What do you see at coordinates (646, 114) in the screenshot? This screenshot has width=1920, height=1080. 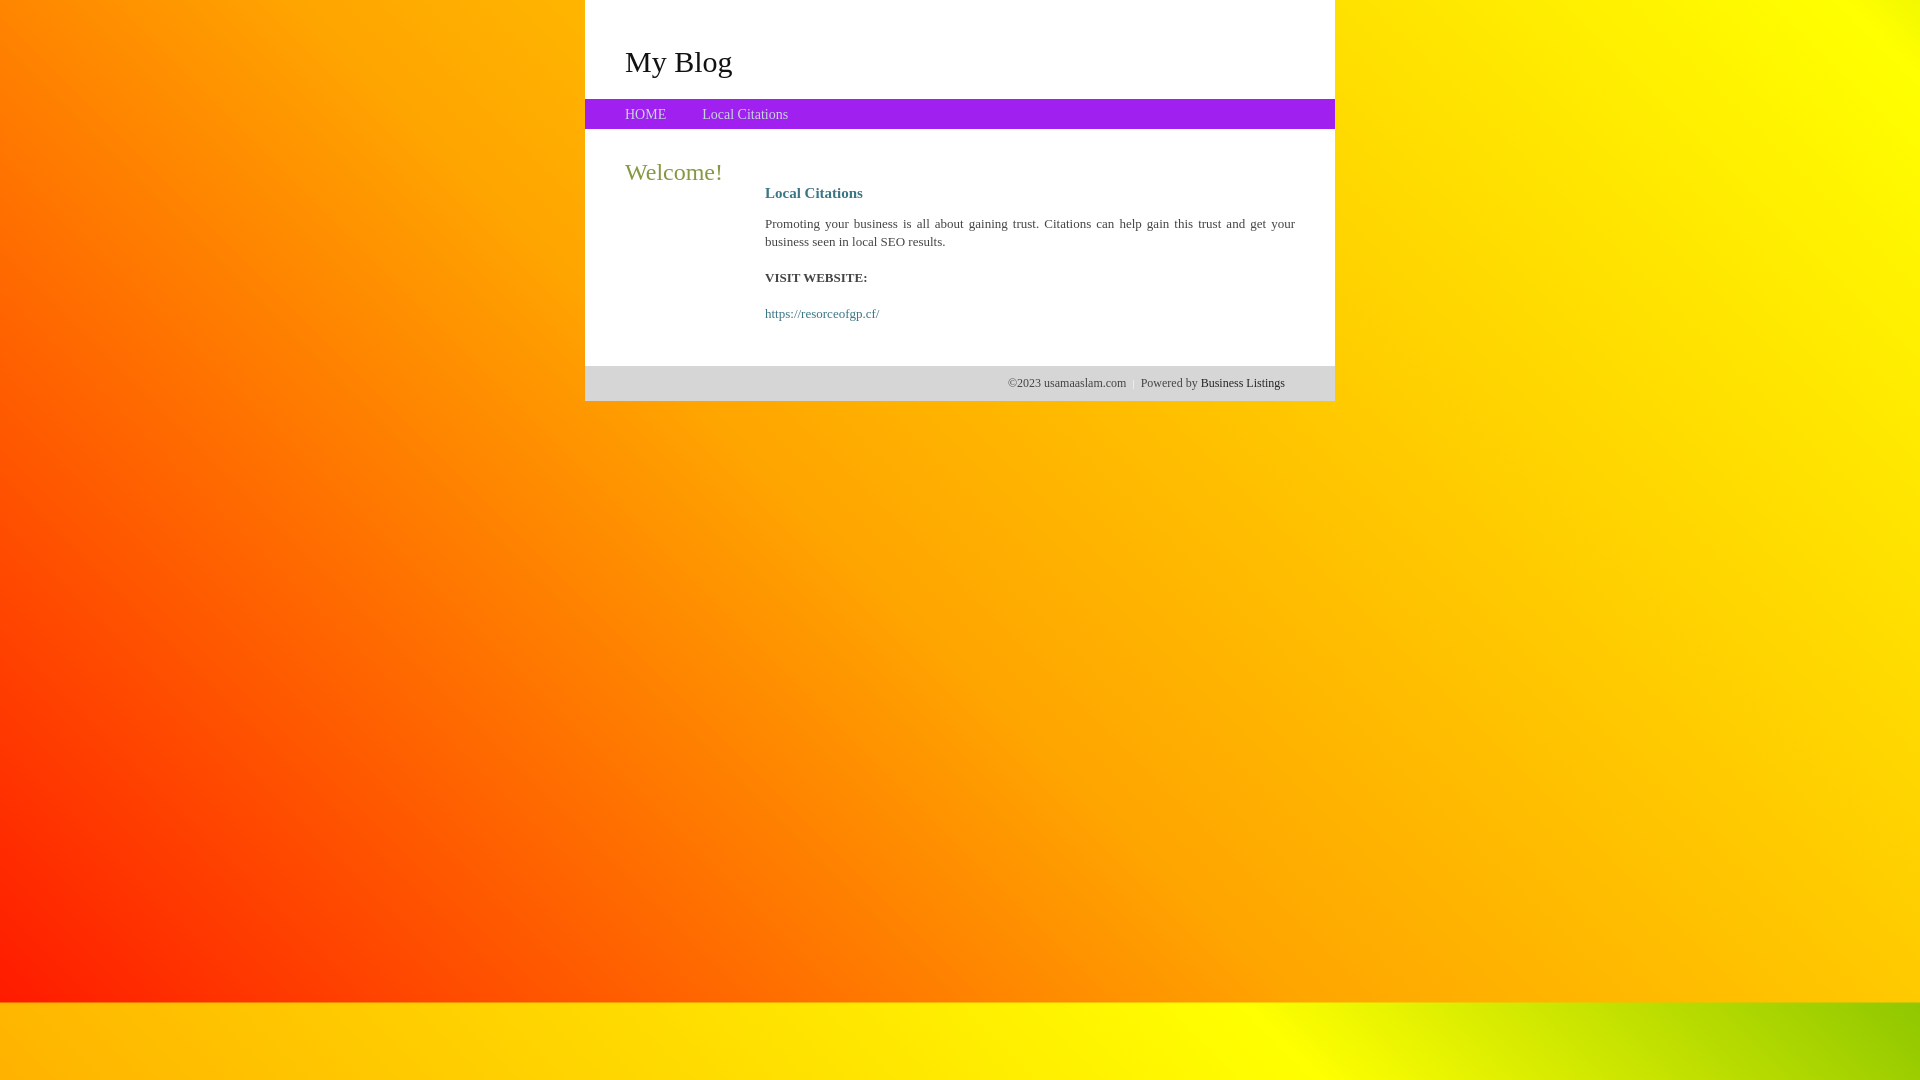 I see `HOME` at bounding box center [646, 114].